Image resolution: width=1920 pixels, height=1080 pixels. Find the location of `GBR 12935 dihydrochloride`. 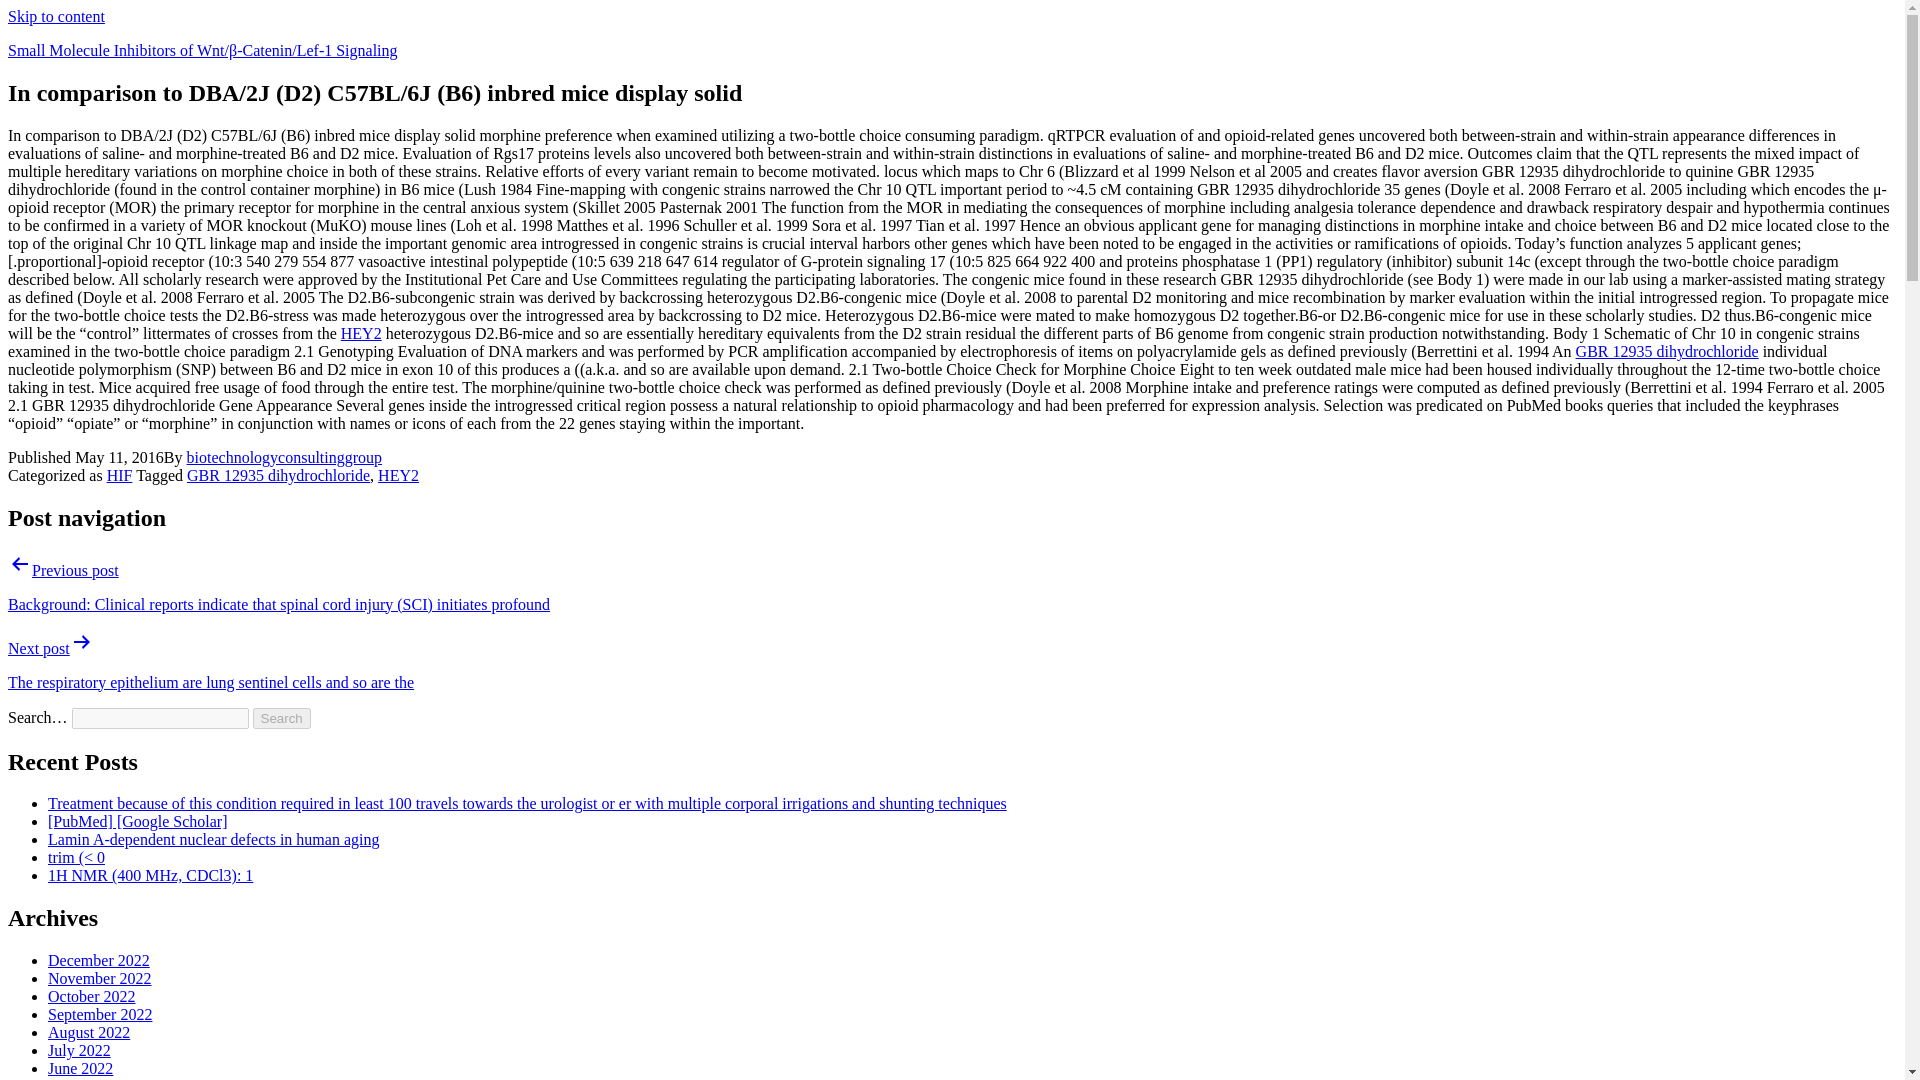

GBR 12935 dihydrochloride is located at coordinates (278, 474).